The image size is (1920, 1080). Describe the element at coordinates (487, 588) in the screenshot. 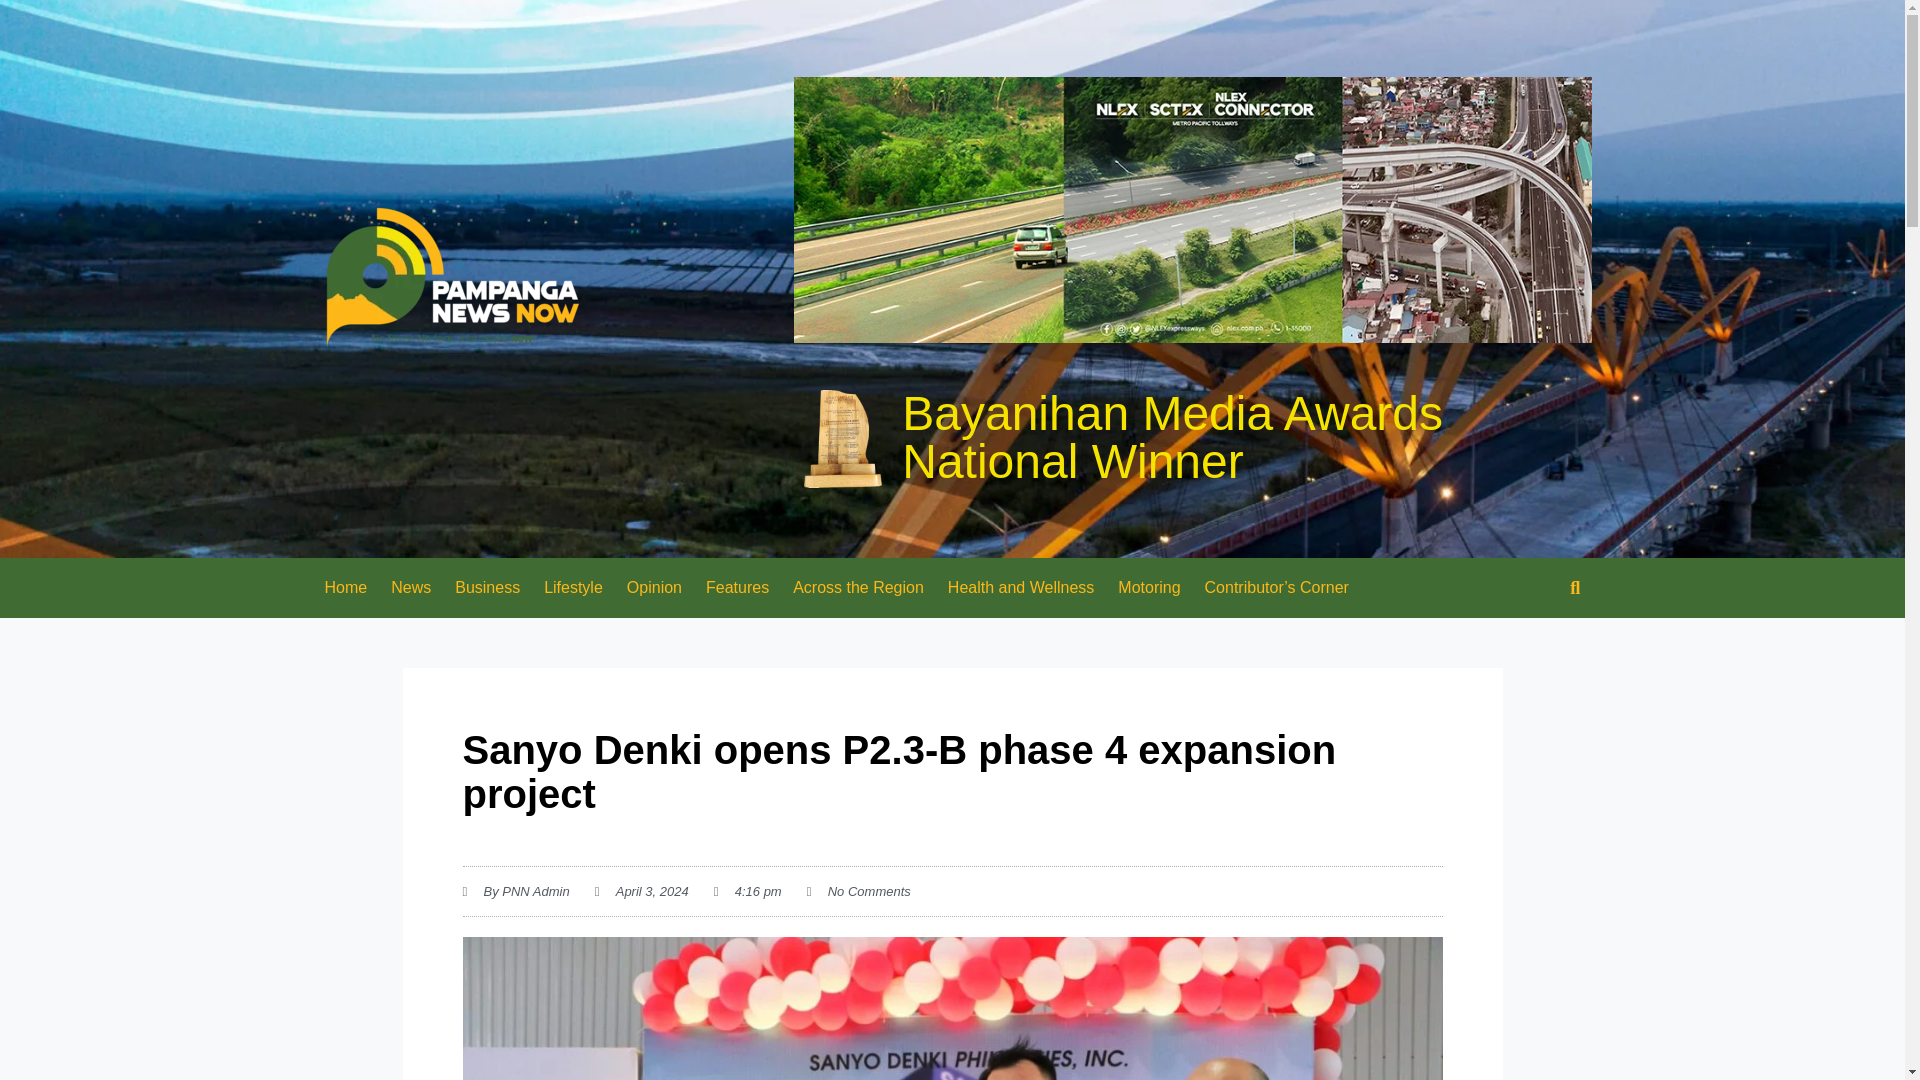

I see `Business` at that location.